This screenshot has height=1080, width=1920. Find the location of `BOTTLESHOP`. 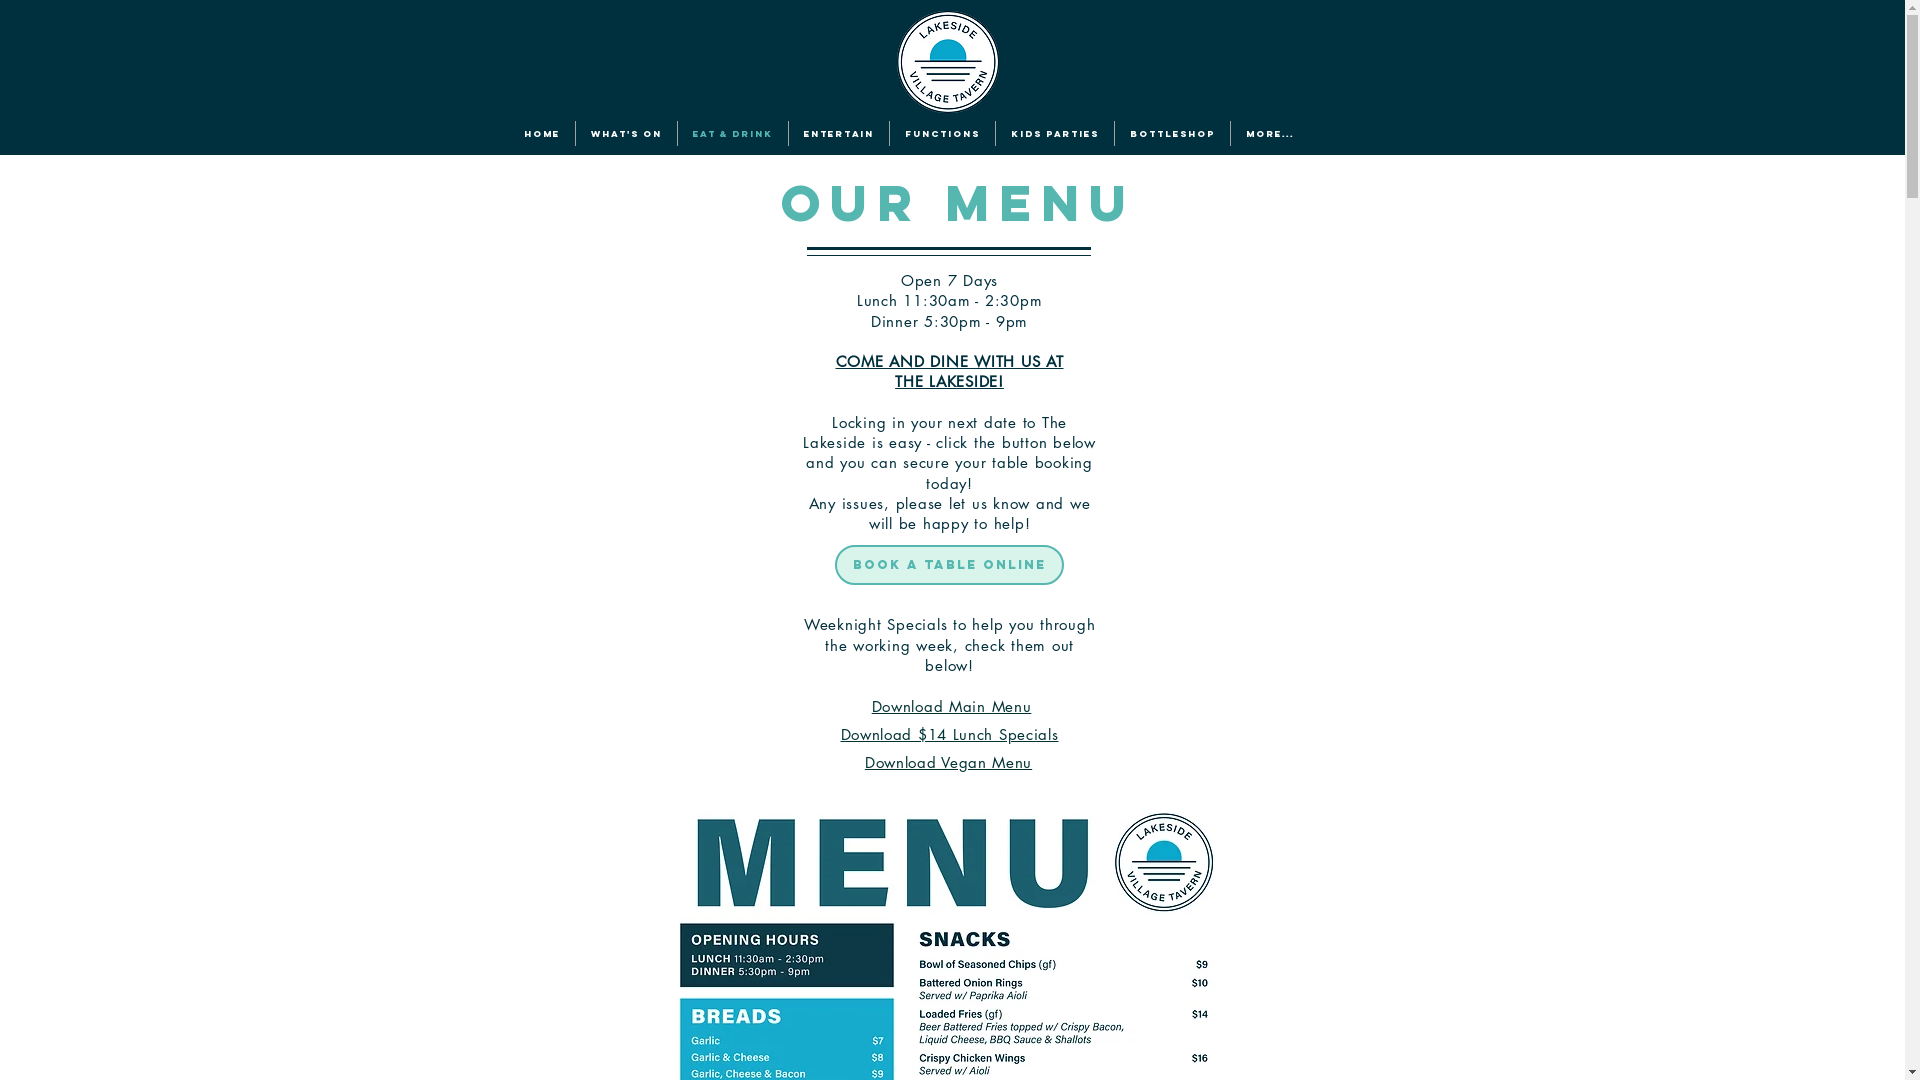

BOTTLESHOP is located at coordinates (1172, 134).